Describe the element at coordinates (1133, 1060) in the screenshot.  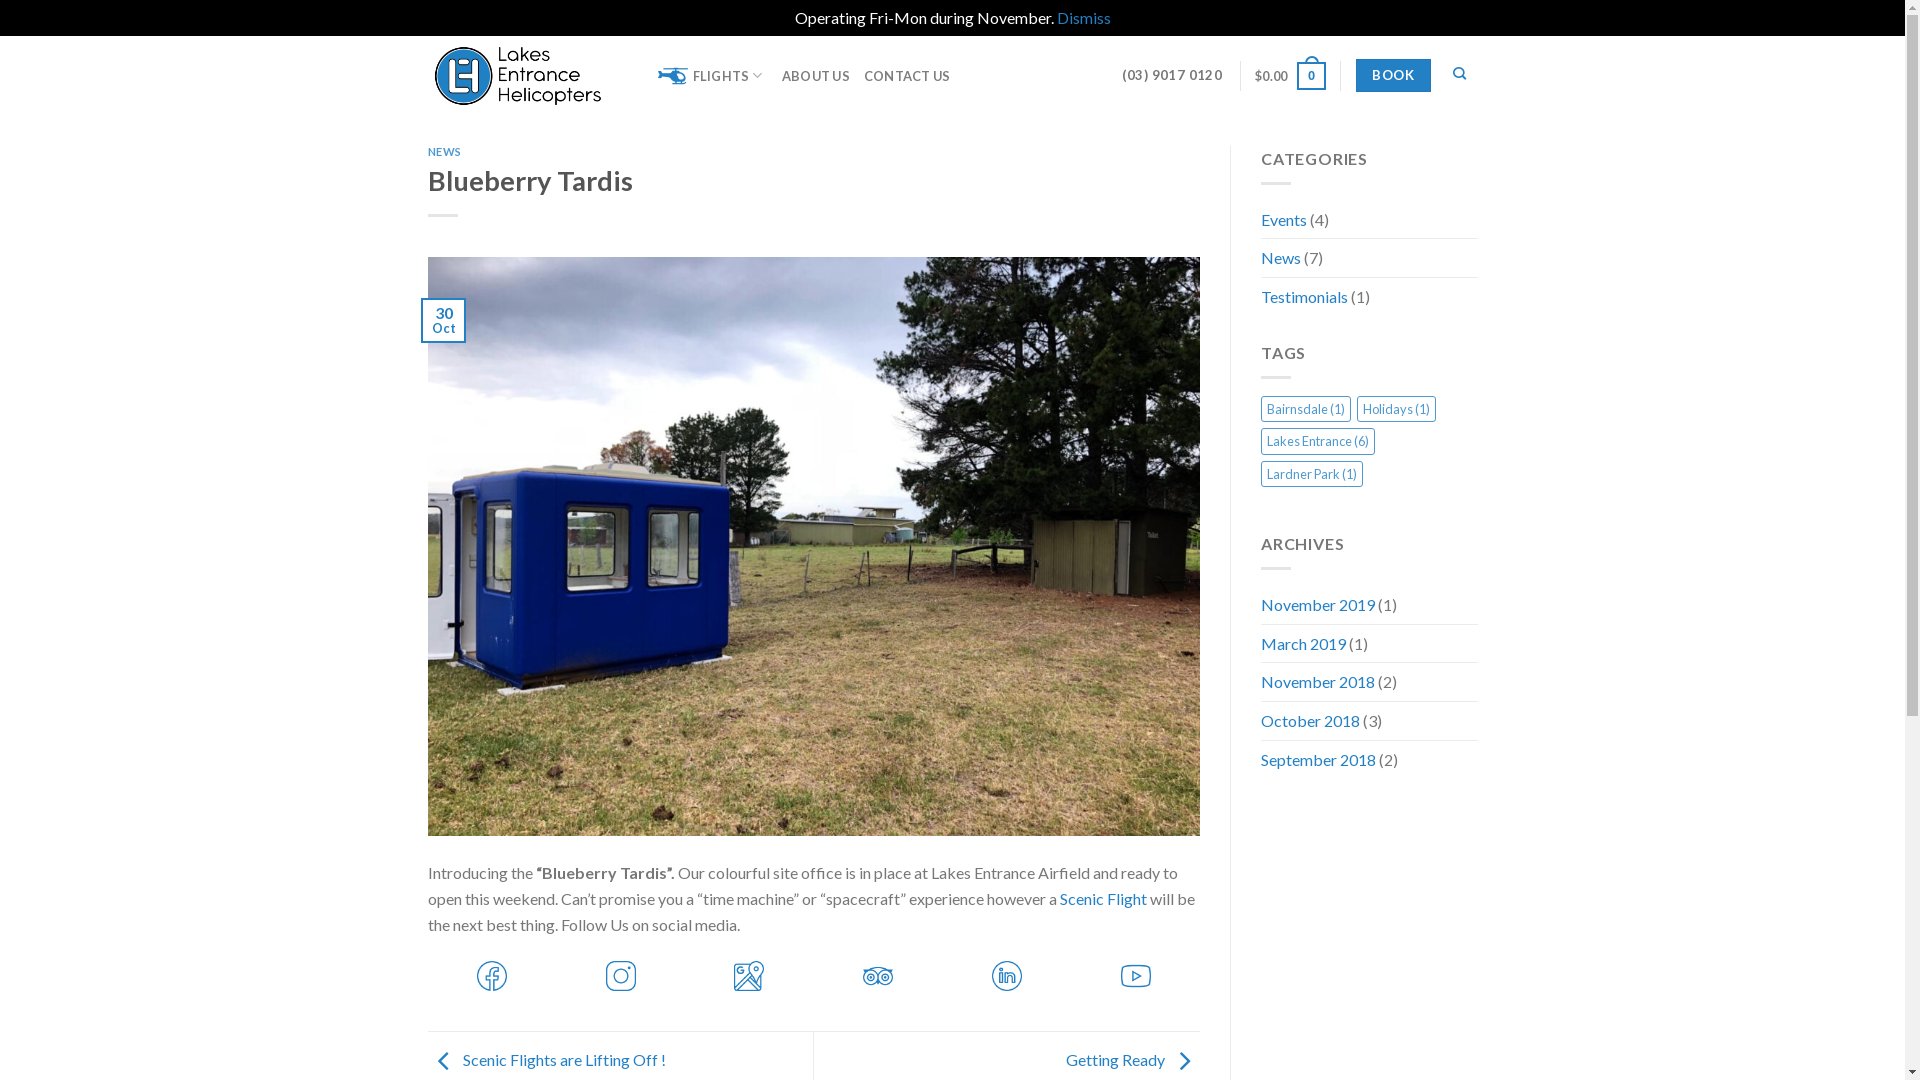
I see `Getting Ready` at that location.